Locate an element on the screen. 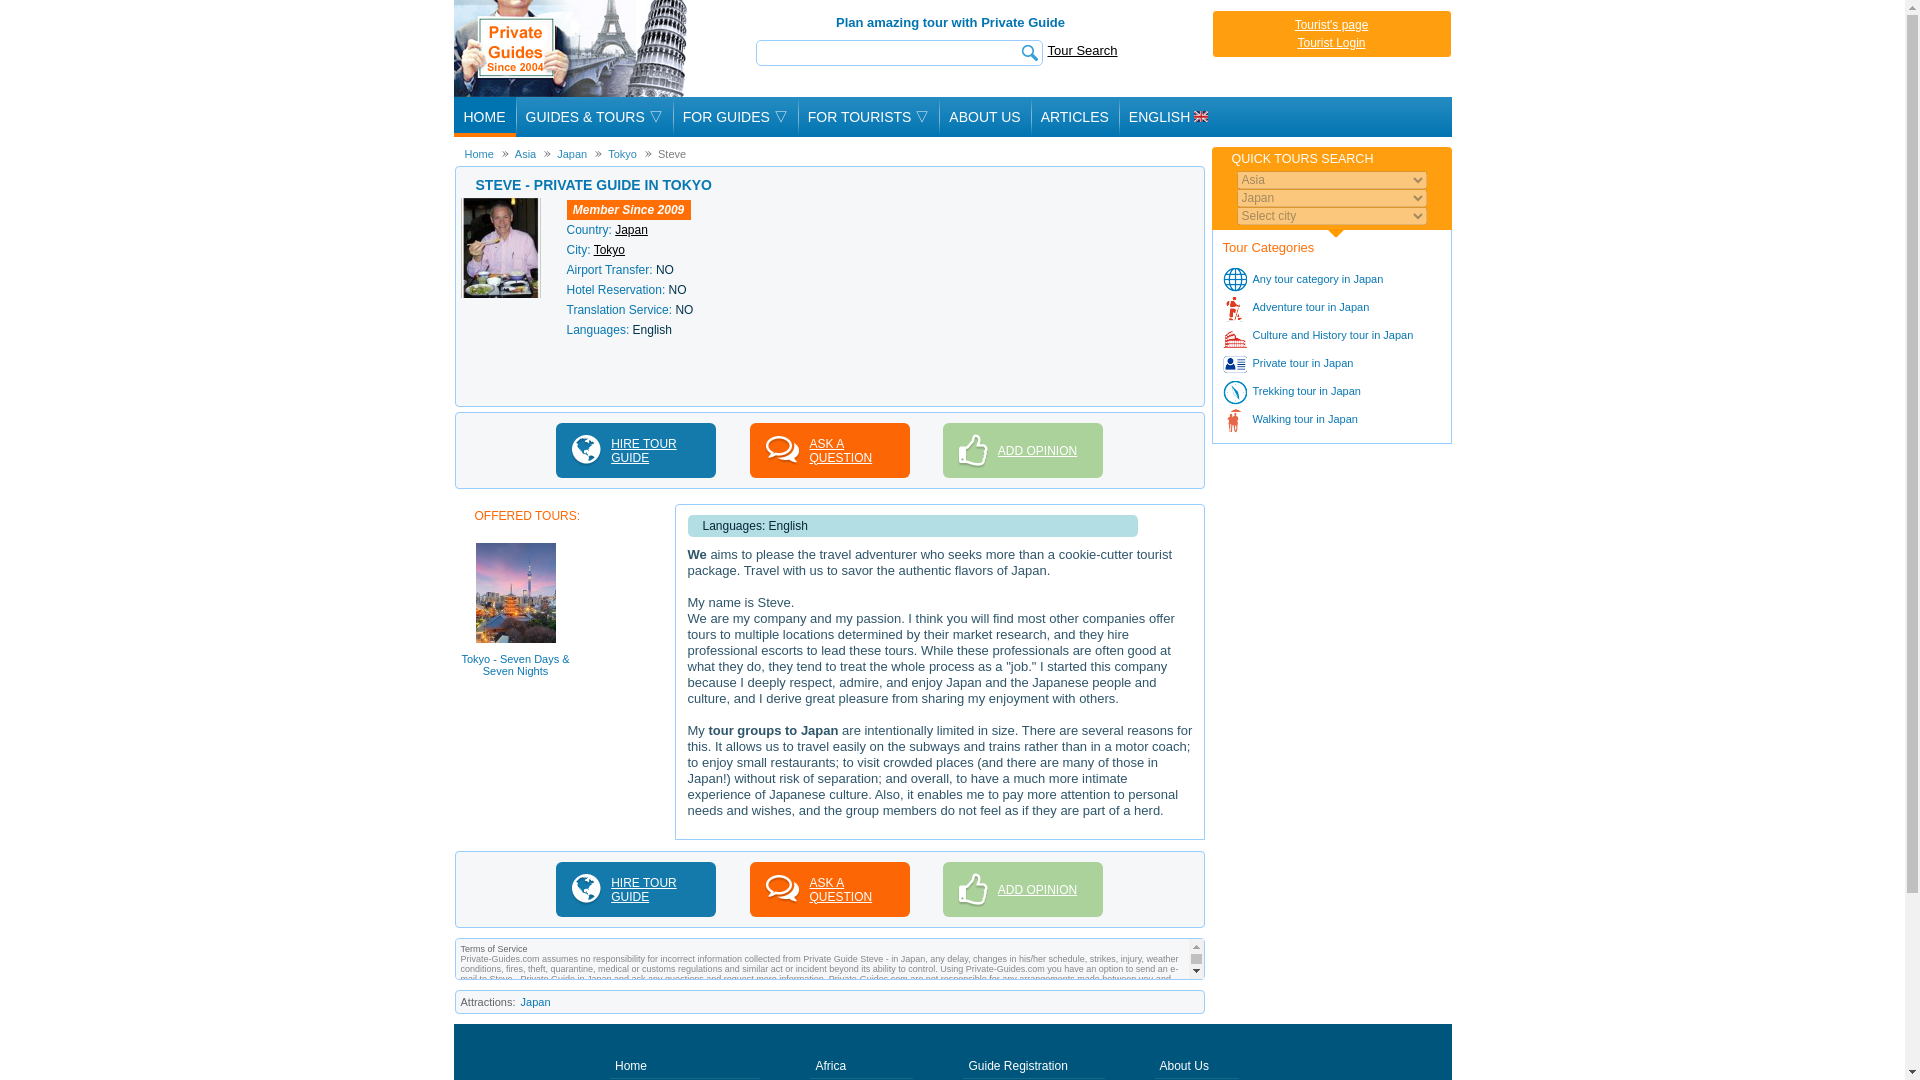  Tokyo is located at coordinates (616, 153).